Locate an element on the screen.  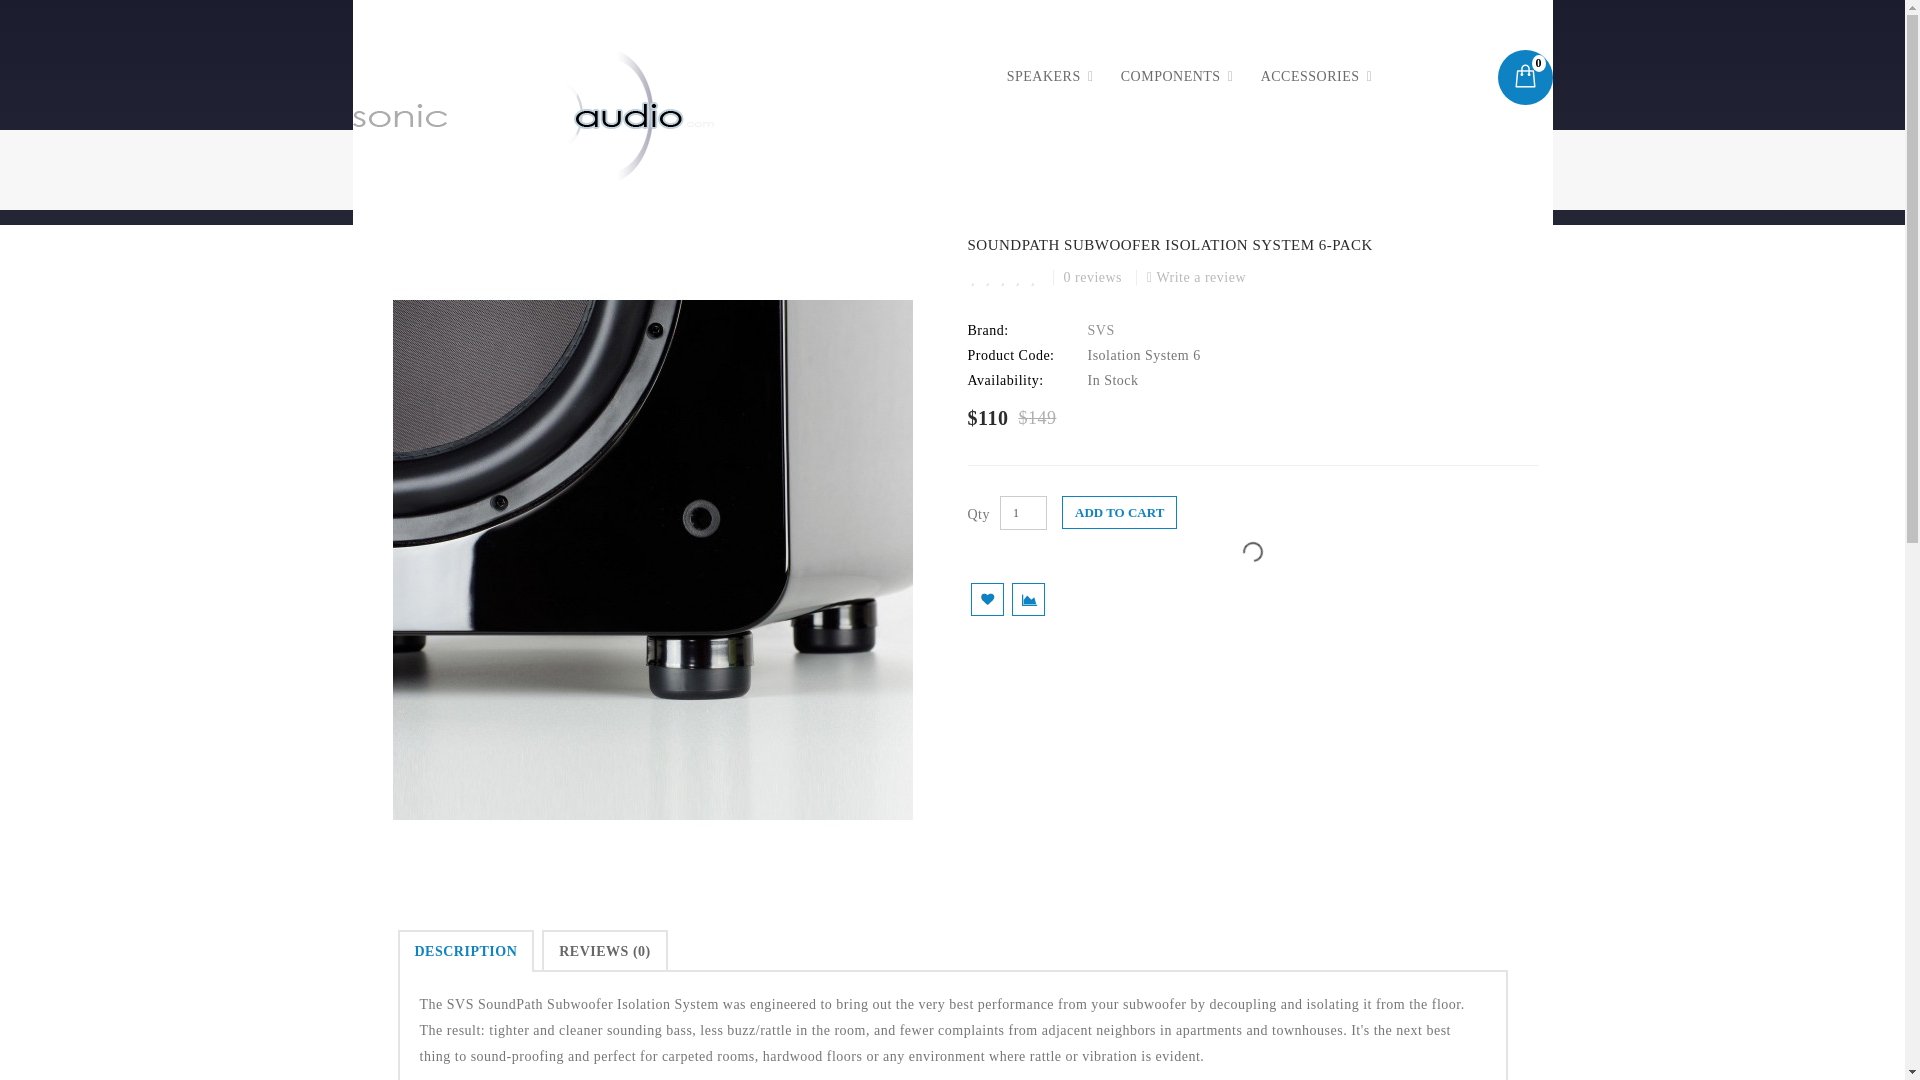
ACCESSORIES is located at coordinates (1310, 76).